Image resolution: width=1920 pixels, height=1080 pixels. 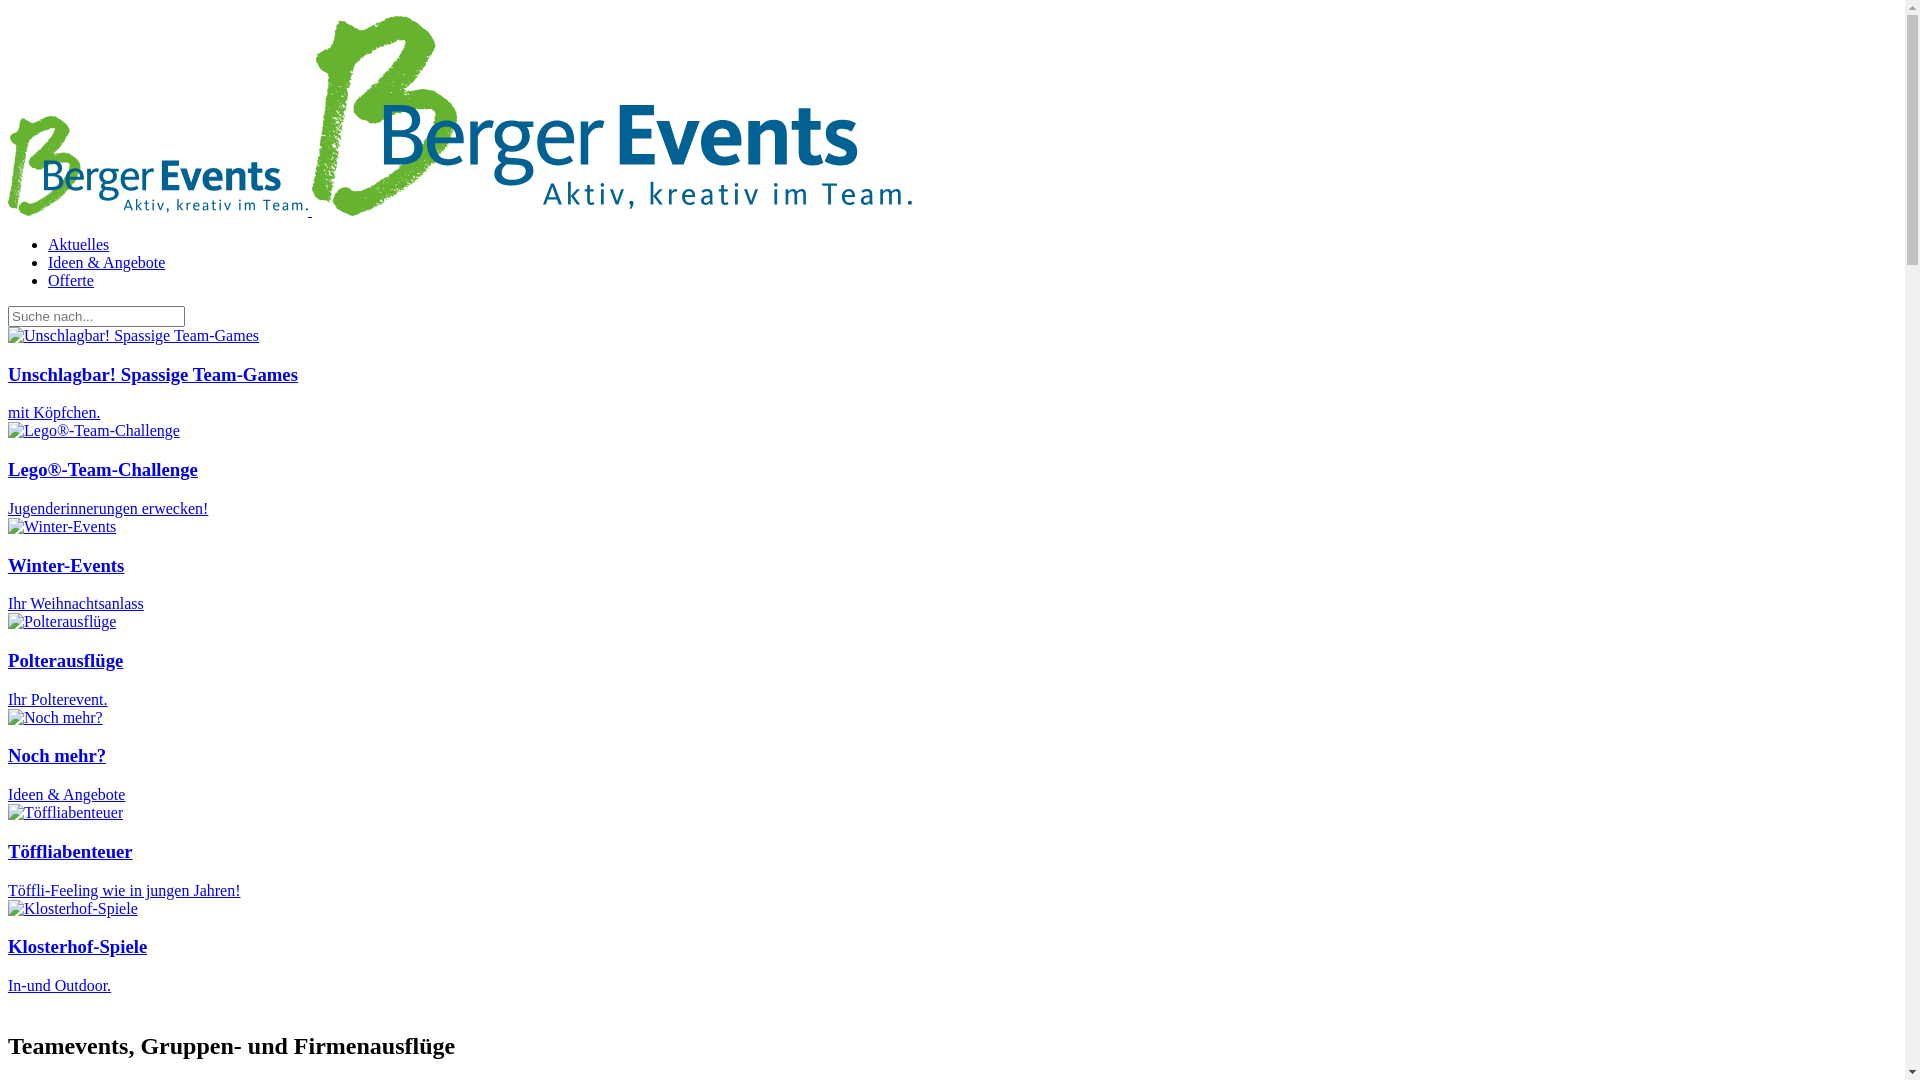 I want to click on Klosterhof-Spiele, so click(x=73, y=909).